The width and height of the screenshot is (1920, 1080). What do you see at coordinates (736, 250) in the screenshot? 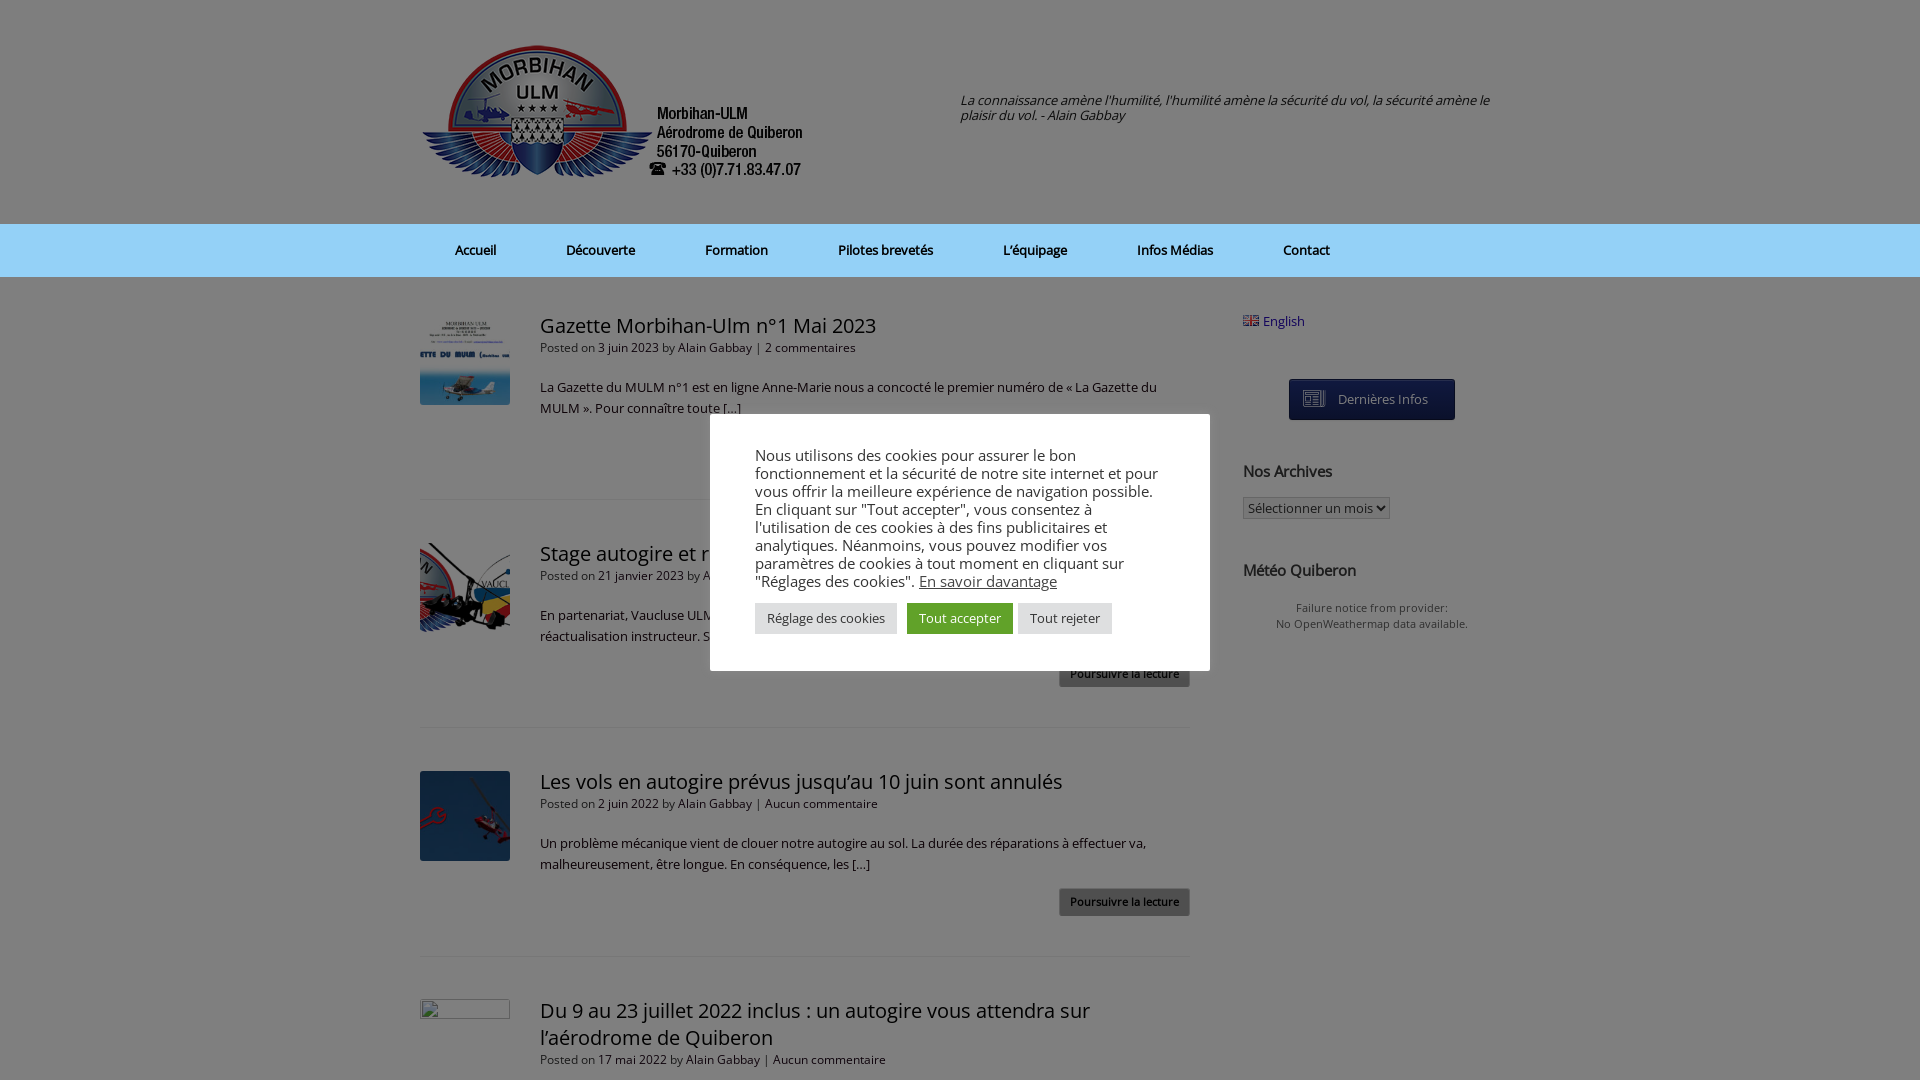
I see `Formation` at bounding box center [736, 250].